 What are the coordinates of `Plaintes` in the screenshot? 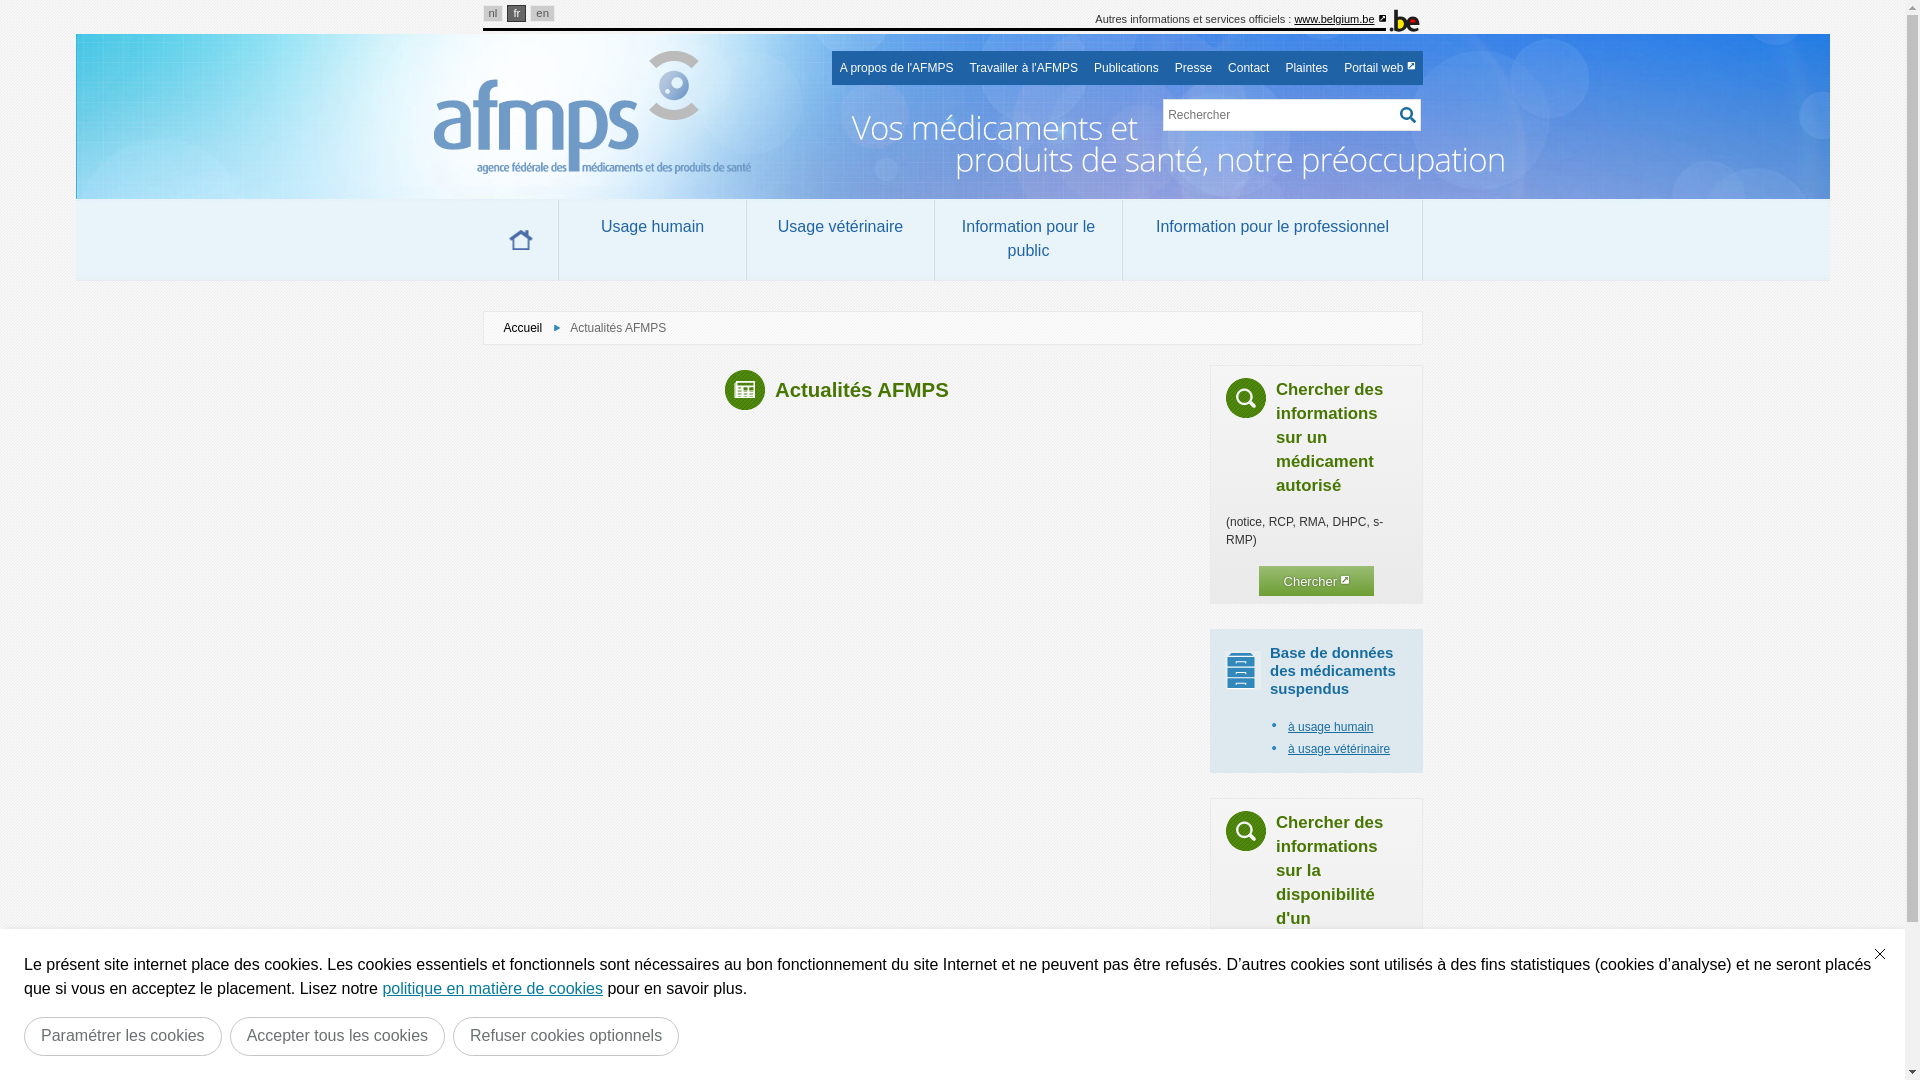 It's located at (1306, 68).